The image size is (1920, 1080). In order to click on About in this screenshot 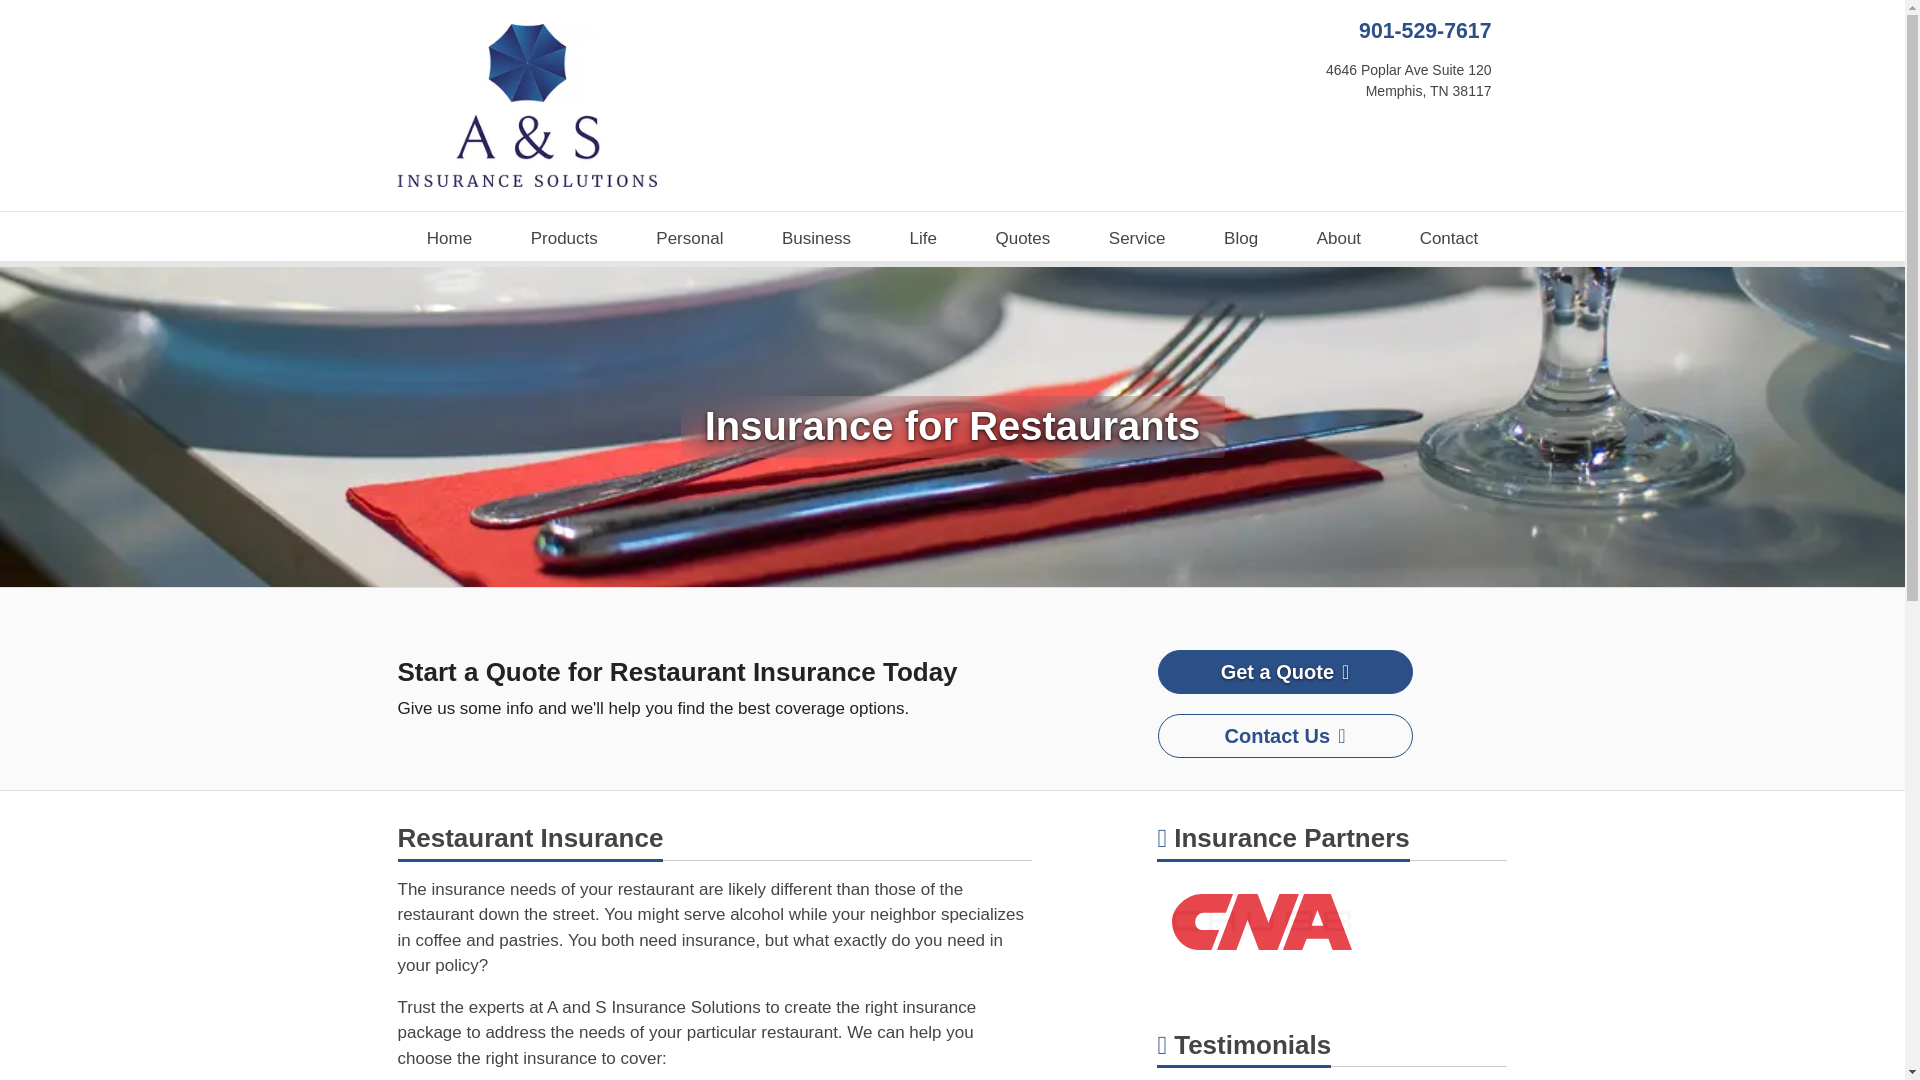, I will do `click(1136, 239)`.